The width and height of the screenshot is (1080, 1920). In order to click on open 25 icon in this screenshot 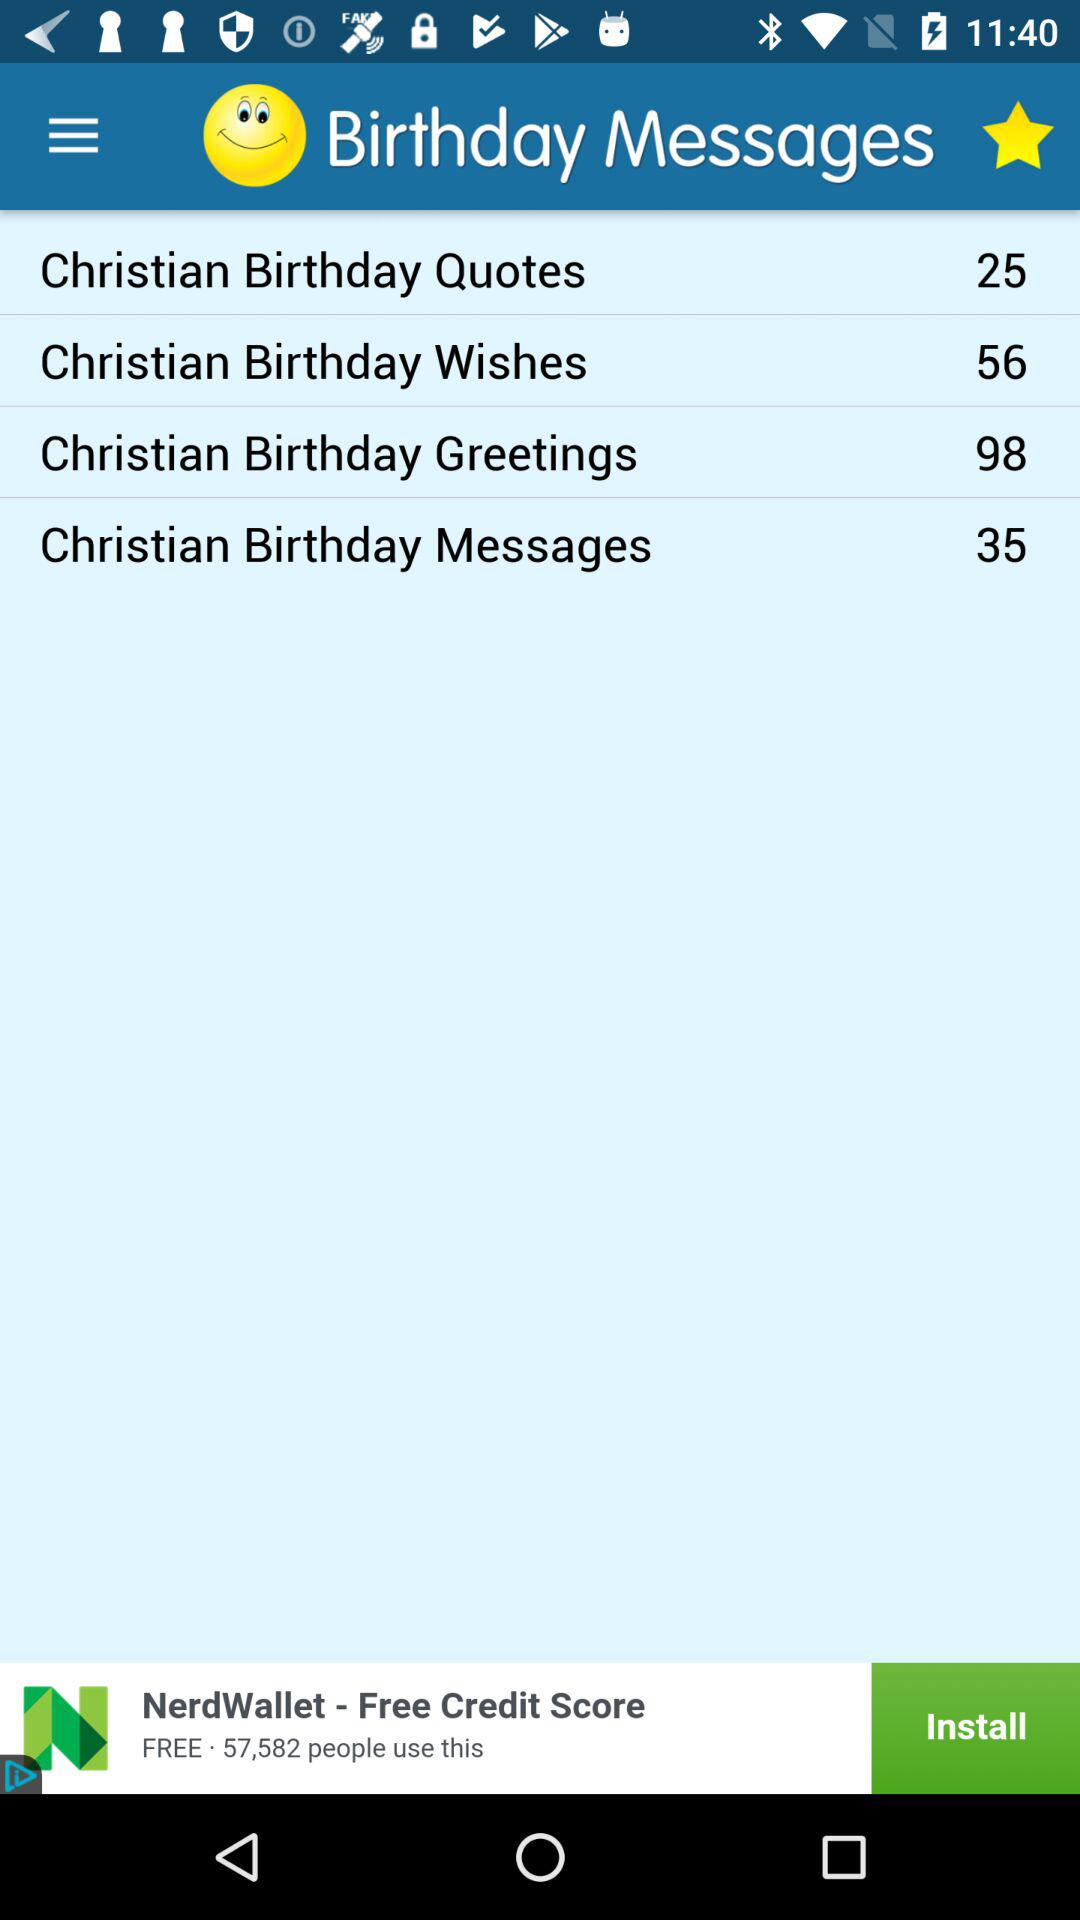, I will do `click(1028, 268)`.